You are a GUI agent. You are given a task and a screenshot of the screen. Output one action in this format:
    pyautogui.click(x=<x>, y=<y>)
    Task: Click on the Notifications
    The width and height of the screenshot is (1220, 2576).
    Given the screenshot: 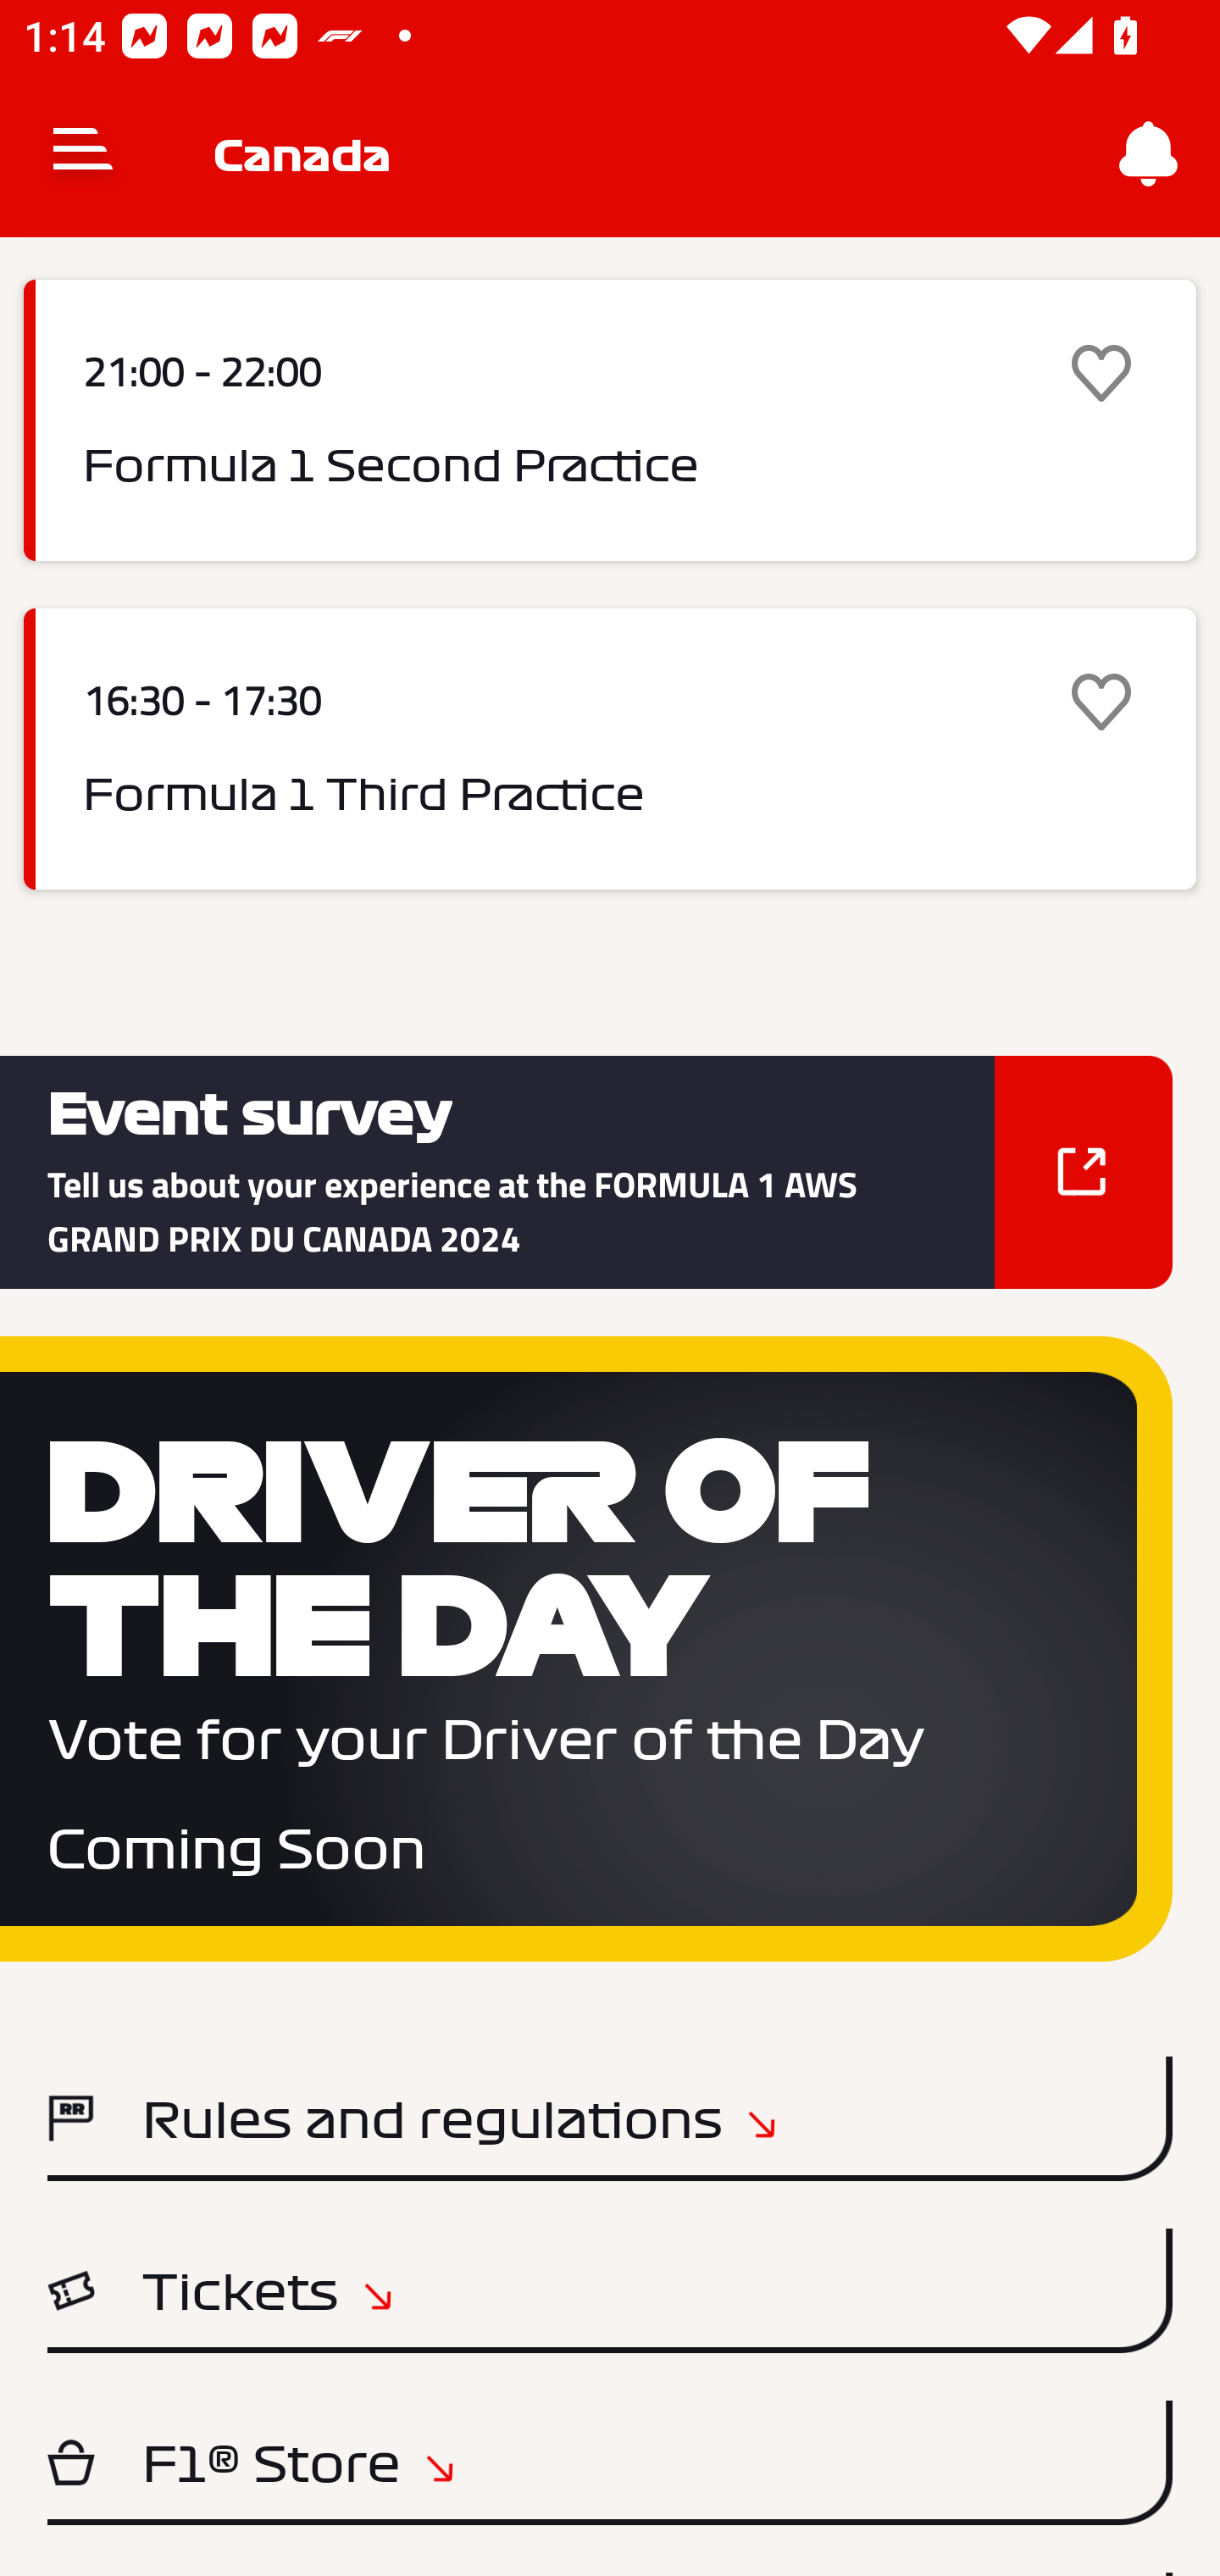 What is the action you would take?
    pyautogui.click(x=1149, y=154)
    